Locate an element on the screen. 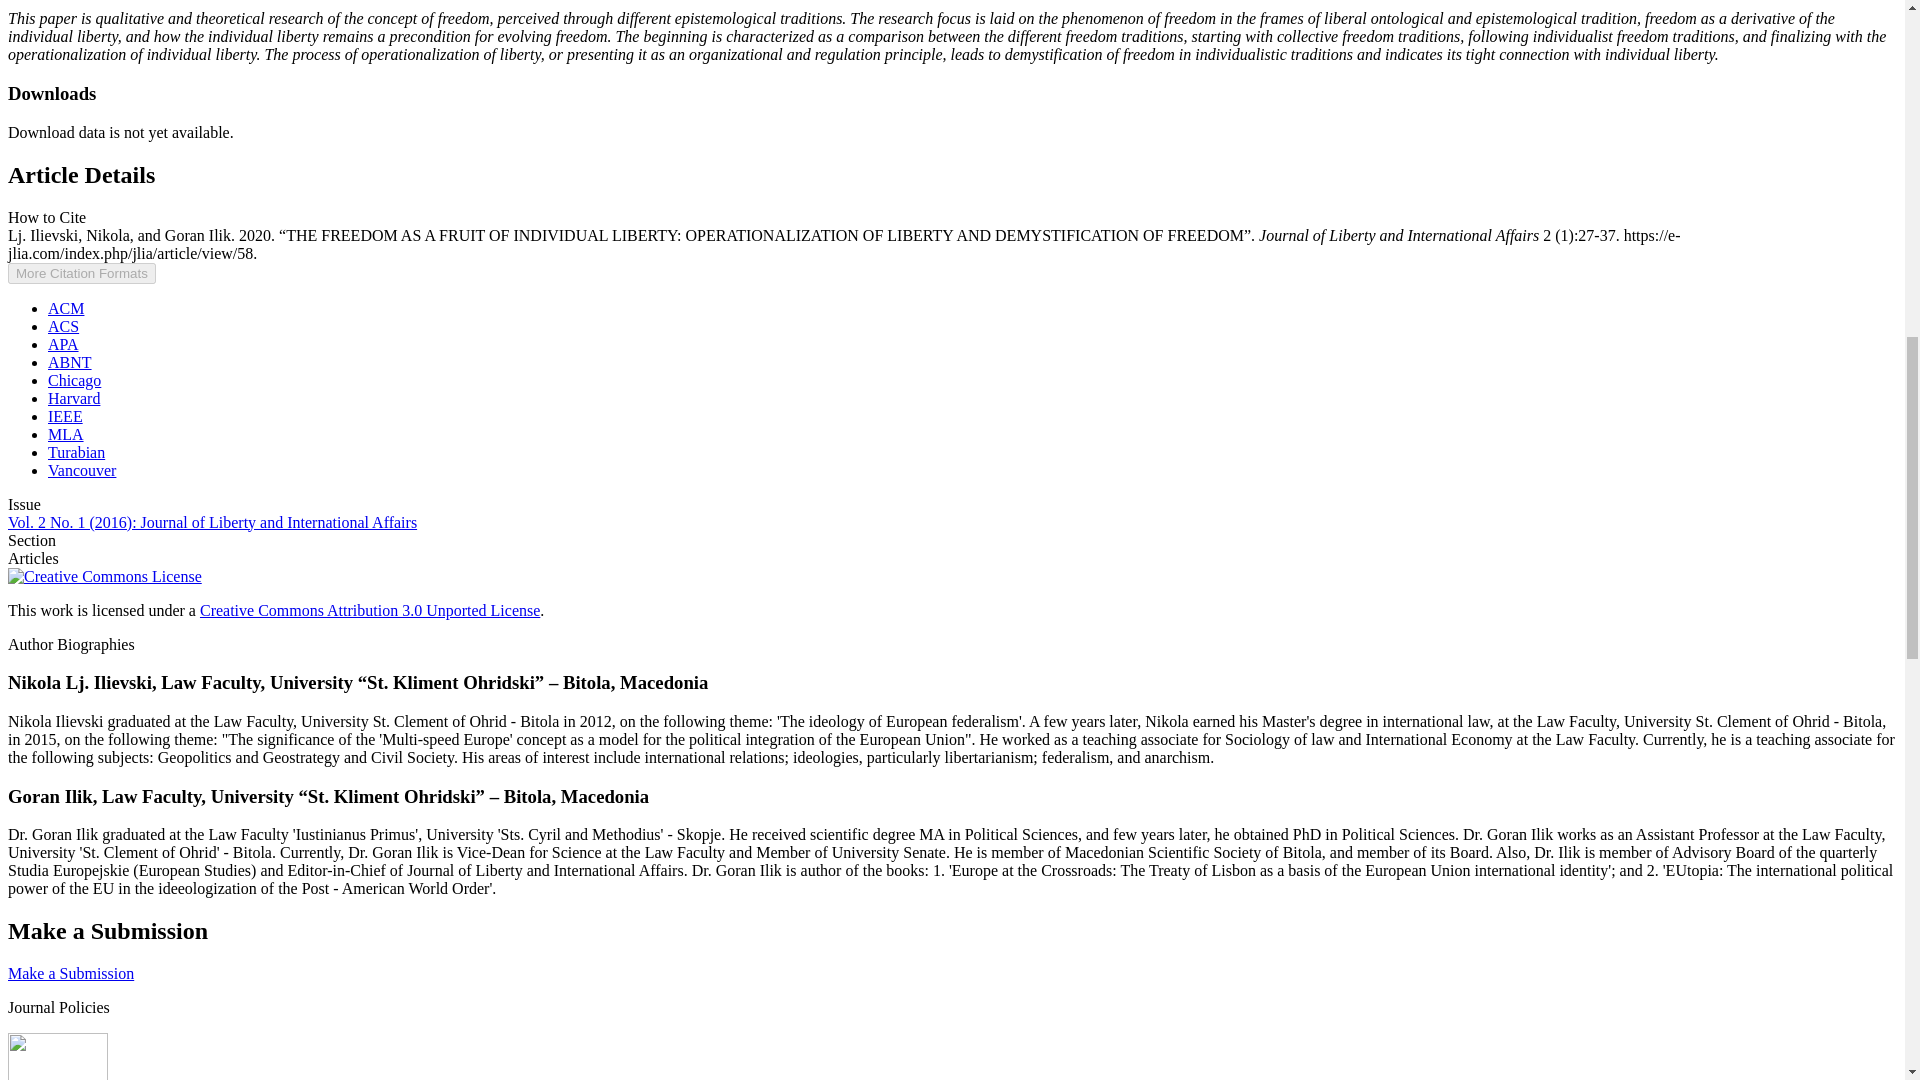 This screenshot has height=1080, width=1920. ABNT is located at coordinates (70, 362).